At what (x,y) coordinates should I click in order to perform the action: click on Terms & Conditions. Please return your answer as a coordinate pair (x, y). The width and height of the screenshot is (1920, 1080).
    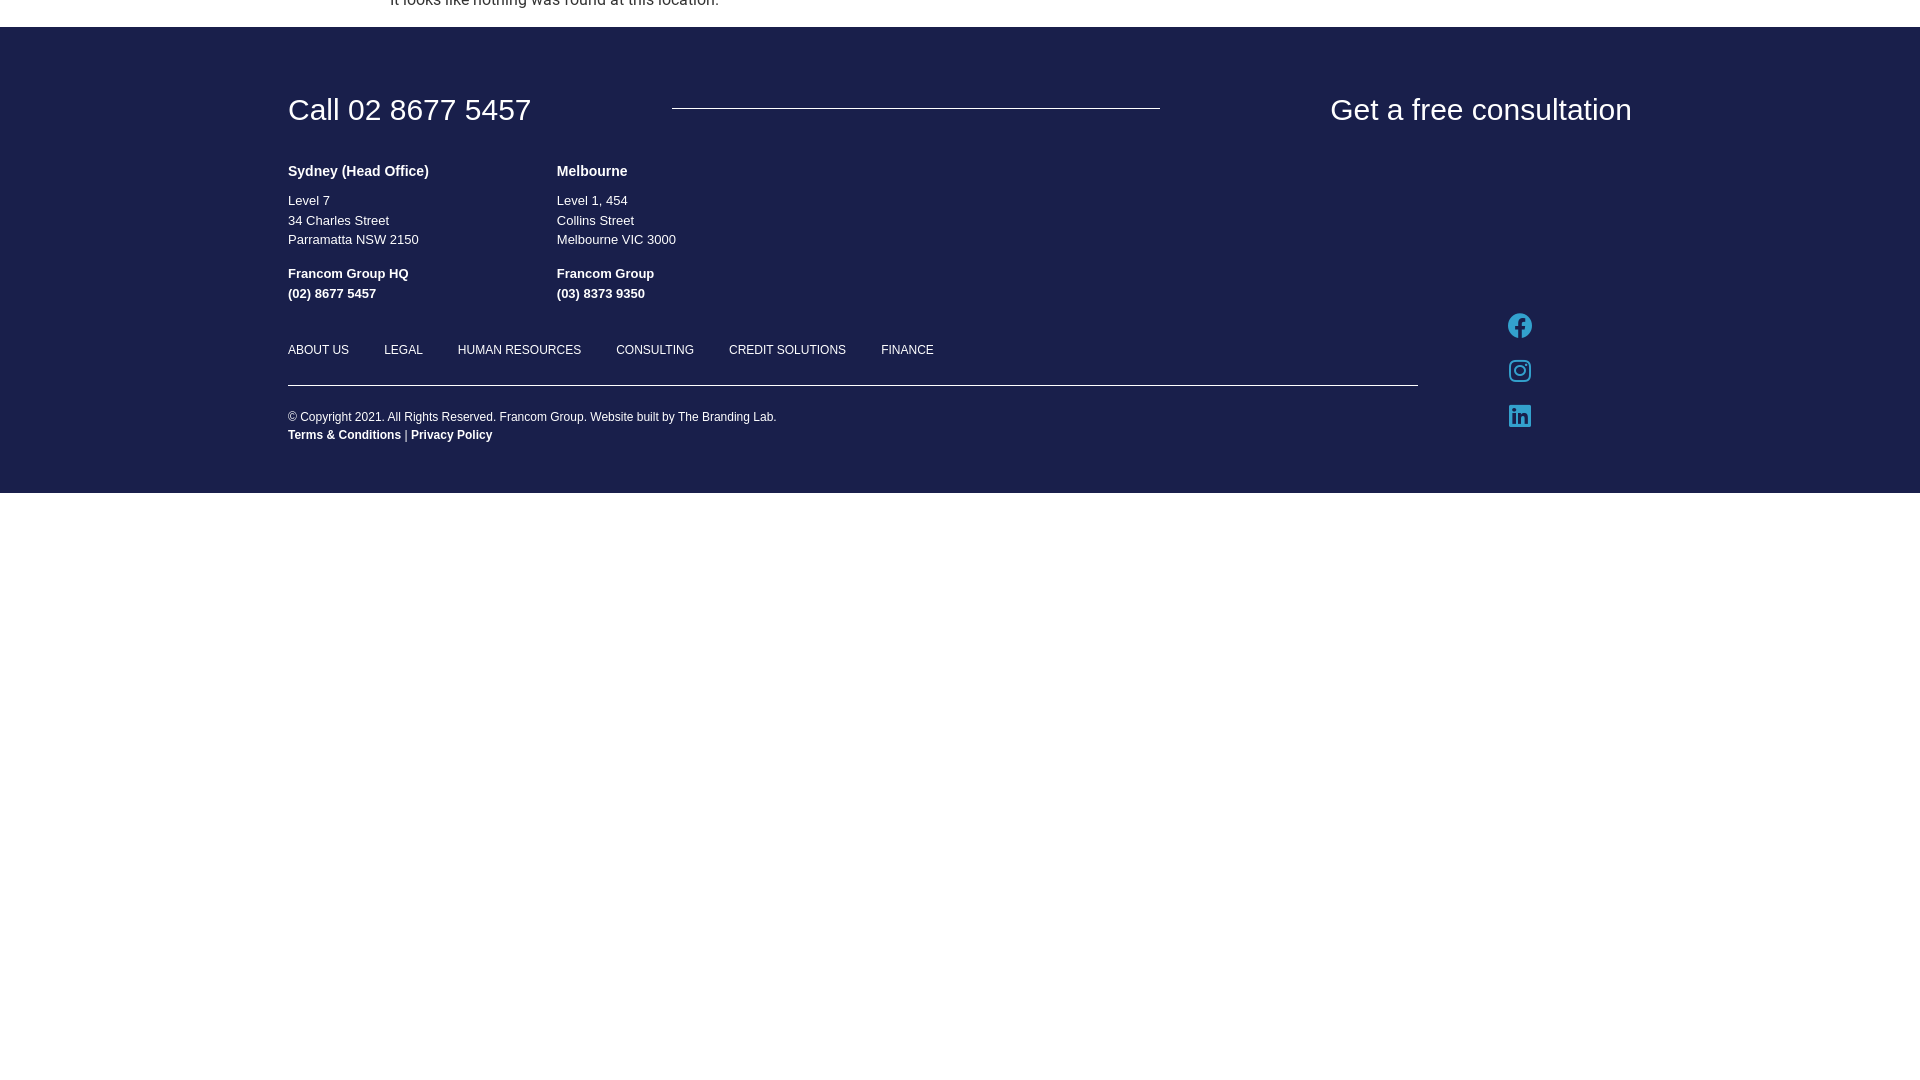
    Looking at the image, I should click on (344, 435).